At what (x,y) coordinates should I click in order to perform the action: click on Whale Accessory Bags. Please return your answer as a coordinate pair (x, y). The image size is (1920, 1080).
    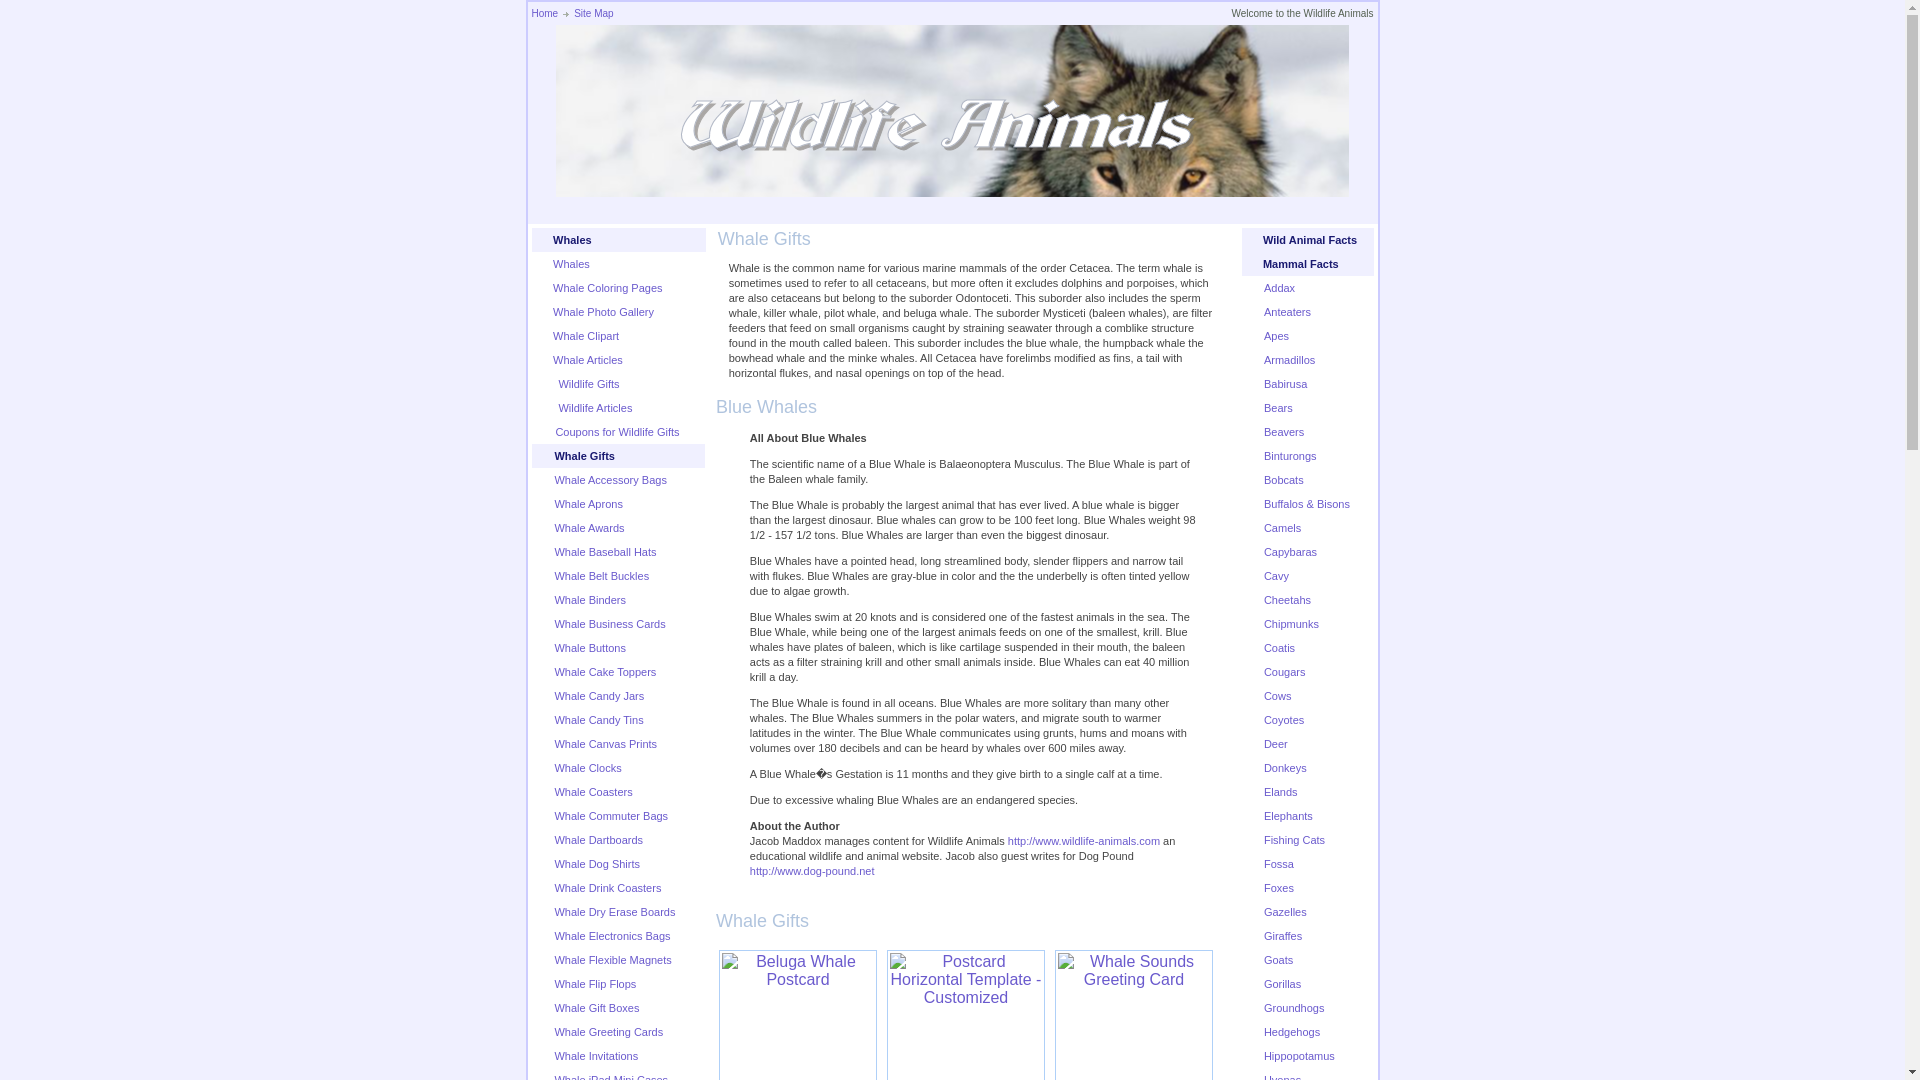
    Looking at the image, I should click on (610, 480).